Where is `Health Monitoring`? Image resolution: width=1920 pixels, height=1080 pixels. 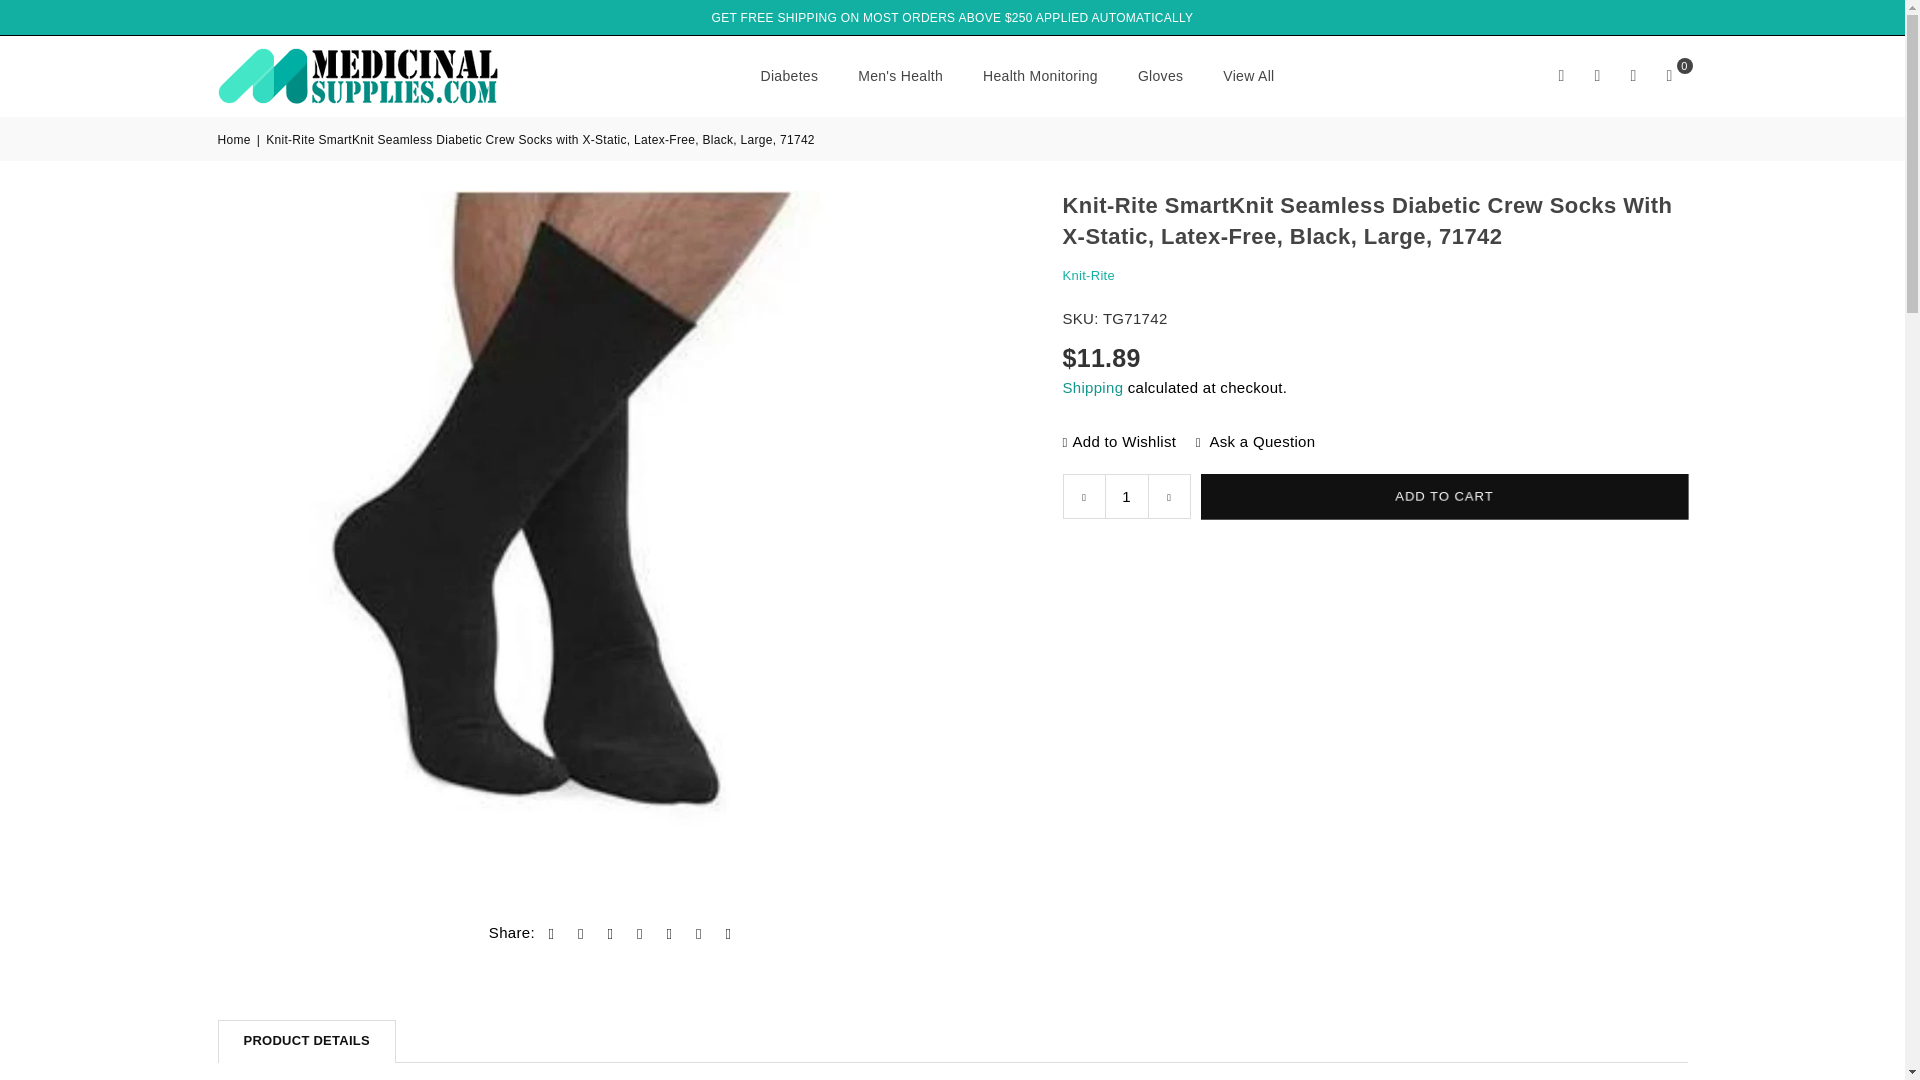 Health Monitoring is located at coordinates (1040, 74).